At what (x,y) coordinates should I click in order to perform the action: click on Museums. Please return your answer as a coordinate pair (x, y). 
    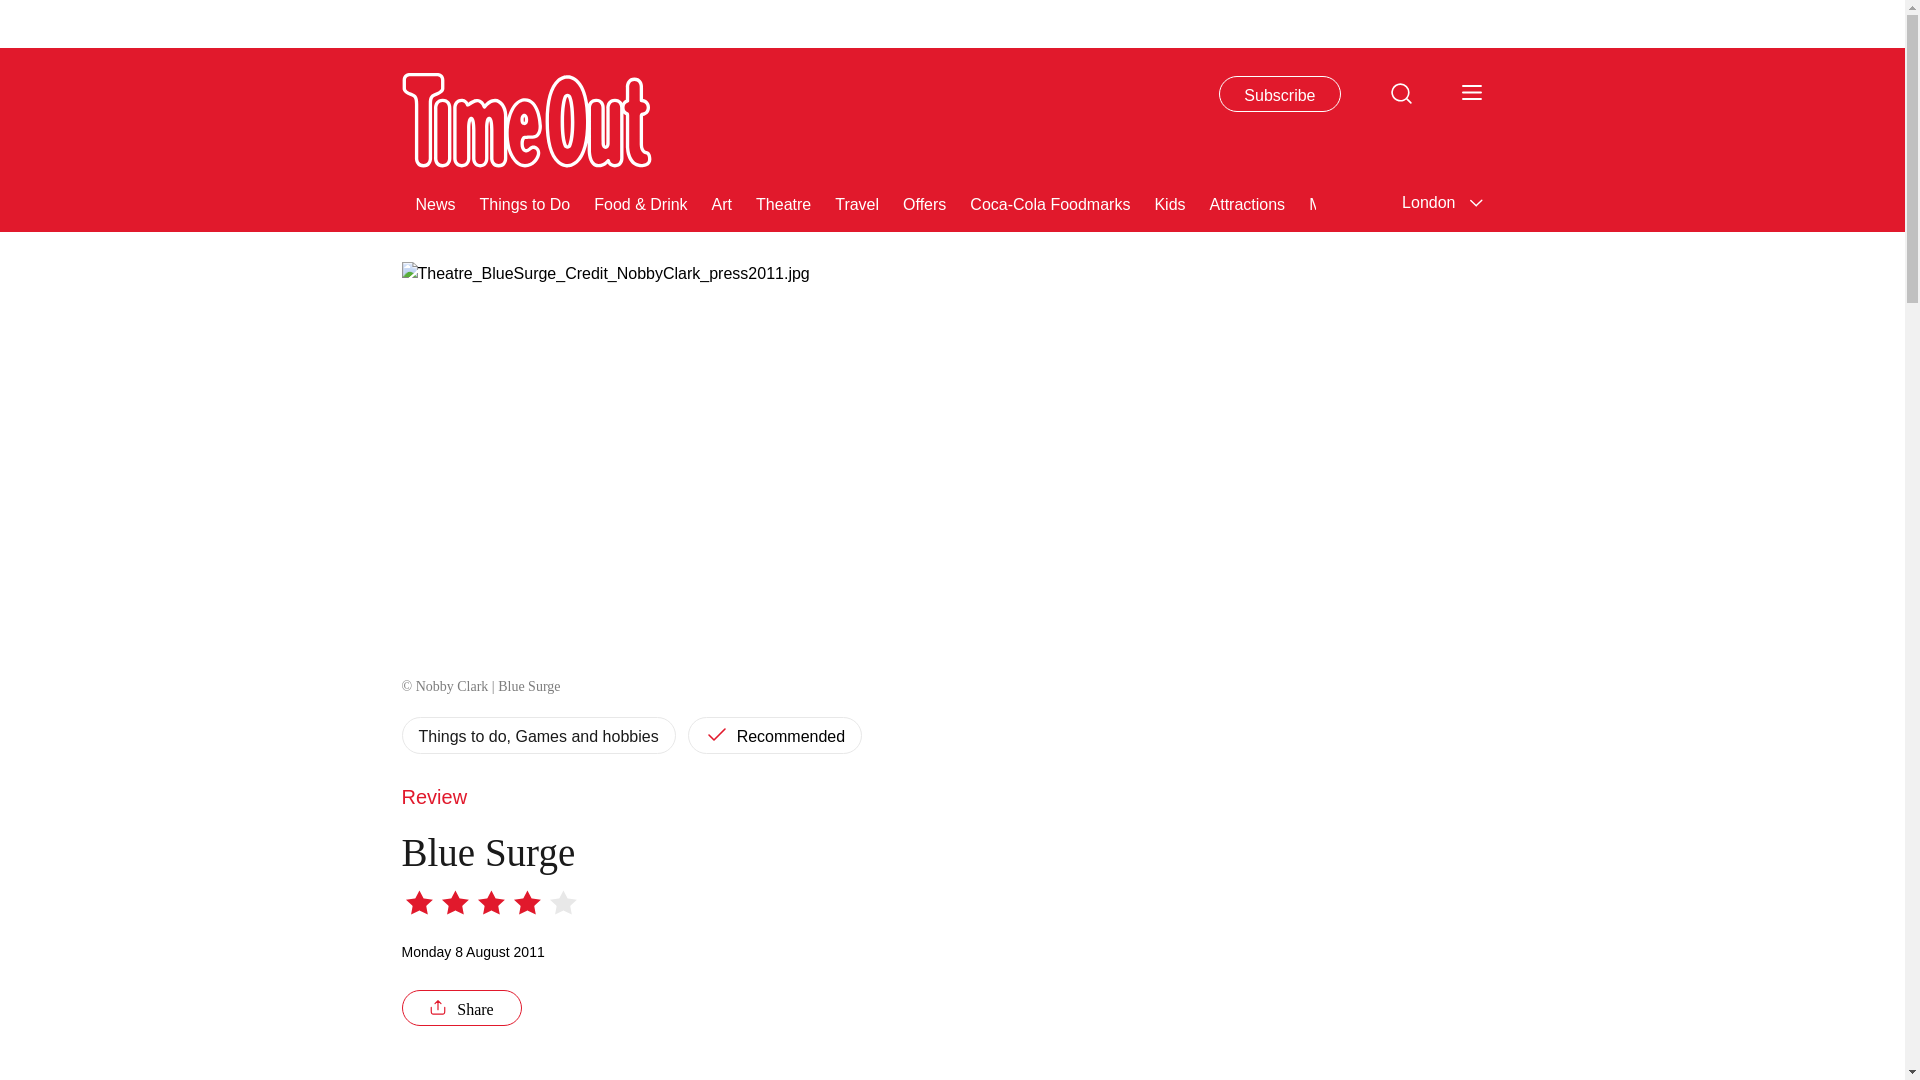
    Looking at the image, I should click on (1344, 202).